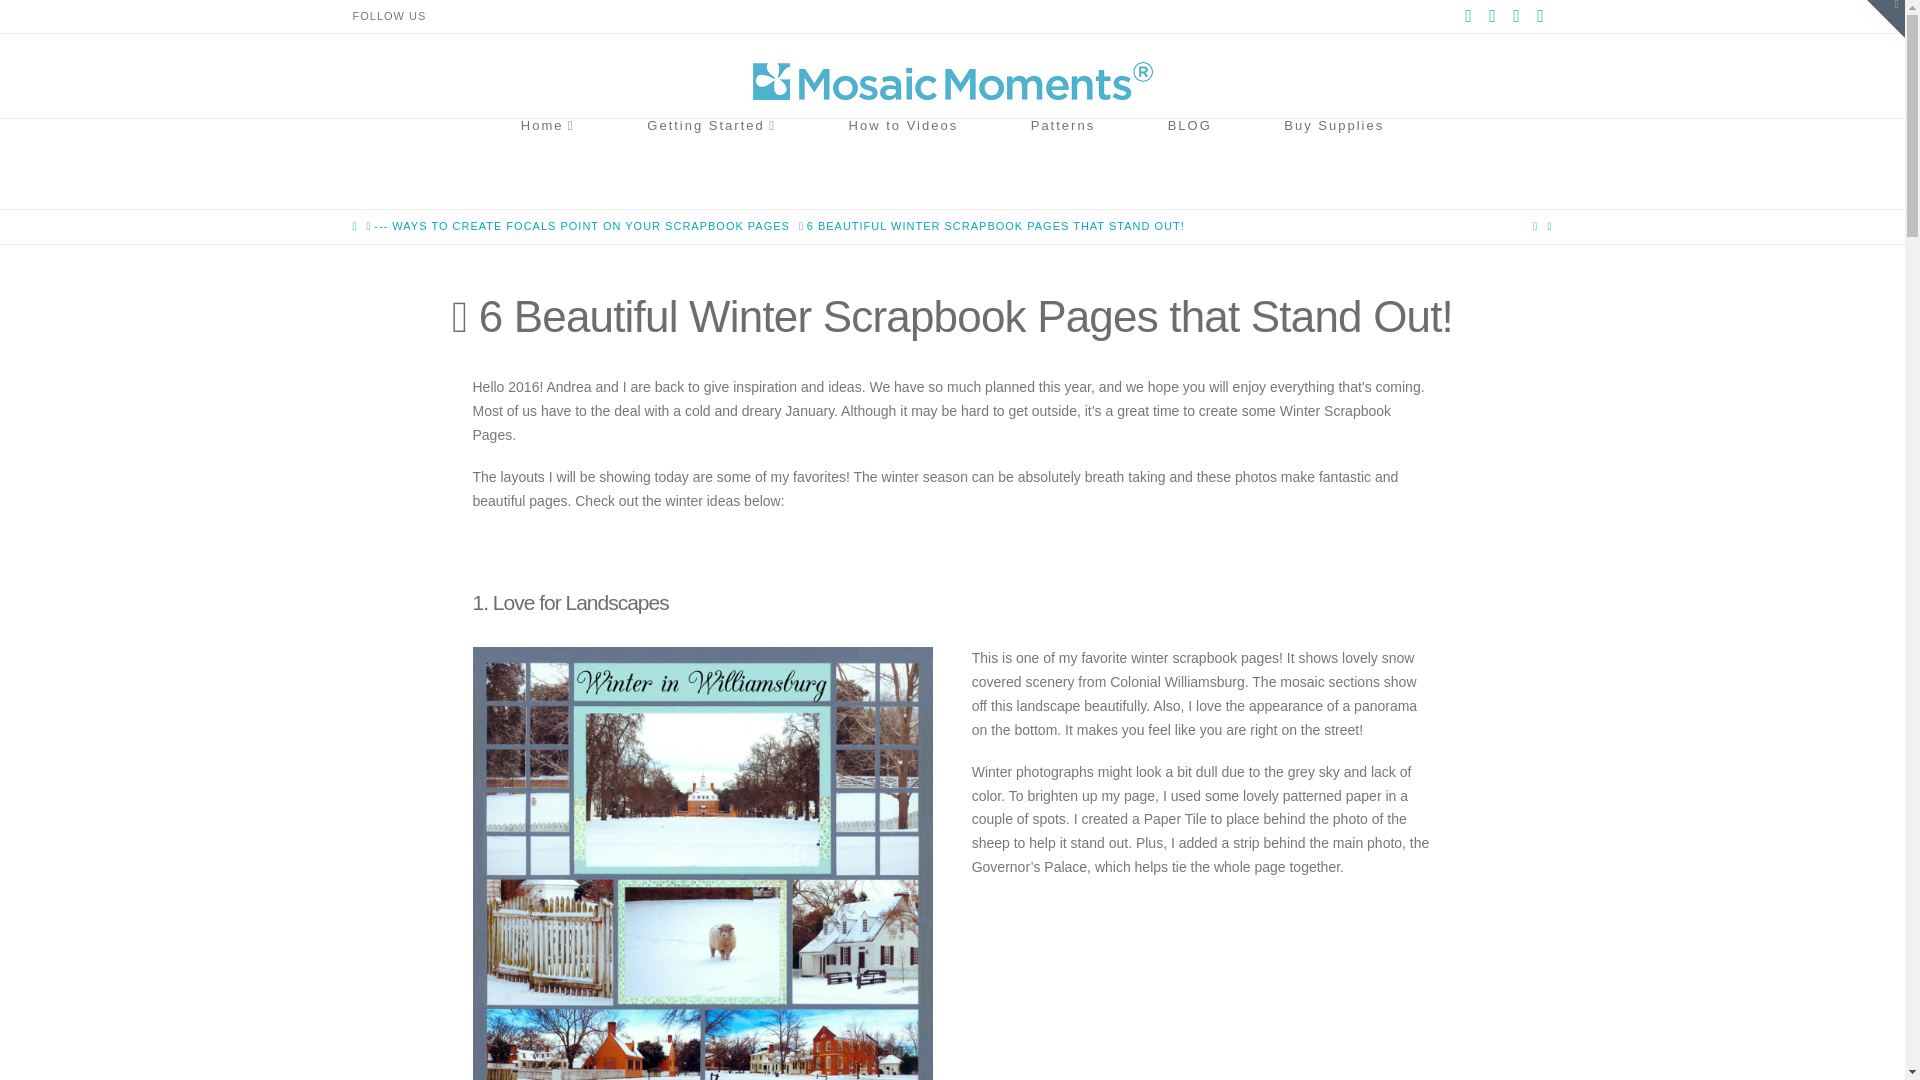 Image resolution: width=1920 pixels, height=1080 pixels. I want to click on Home, so click(548, 164).